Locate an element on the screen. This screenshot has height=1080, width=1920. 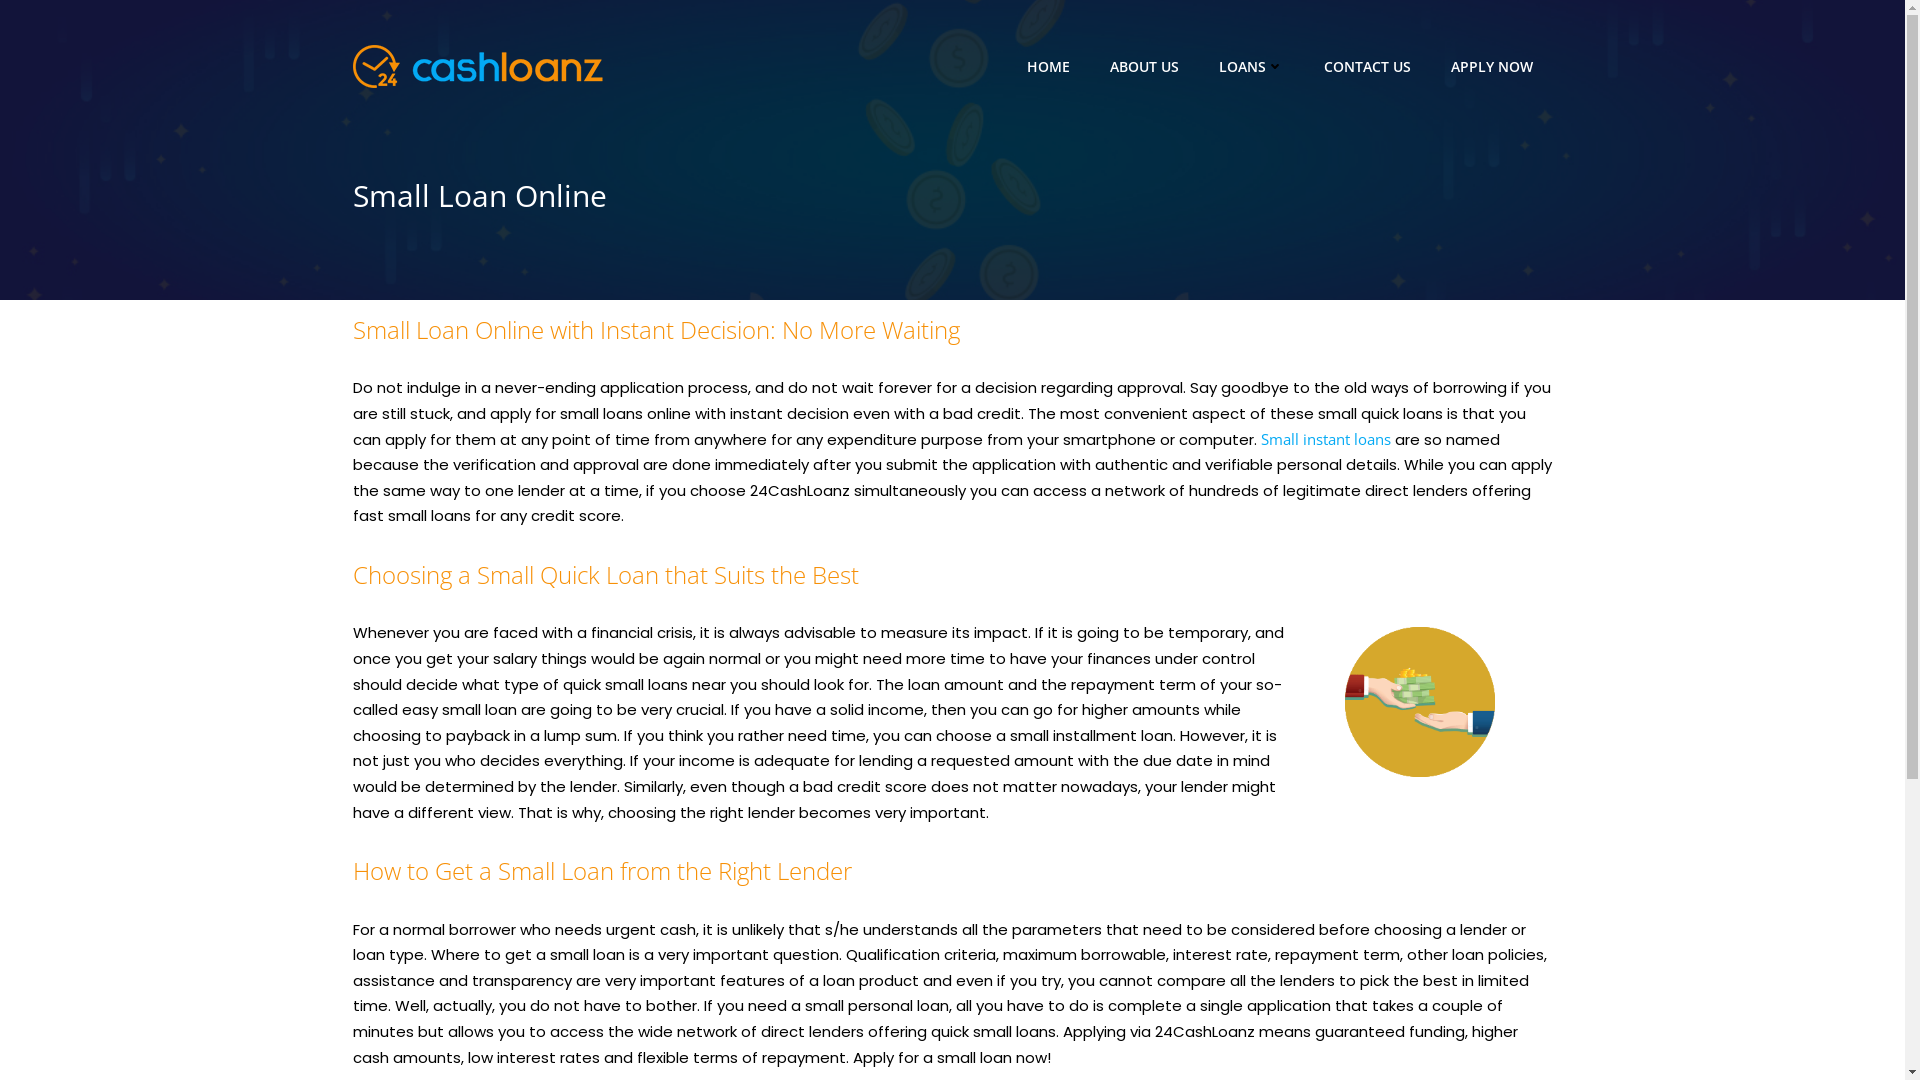
HOME is located at coordinates (1048, 66).